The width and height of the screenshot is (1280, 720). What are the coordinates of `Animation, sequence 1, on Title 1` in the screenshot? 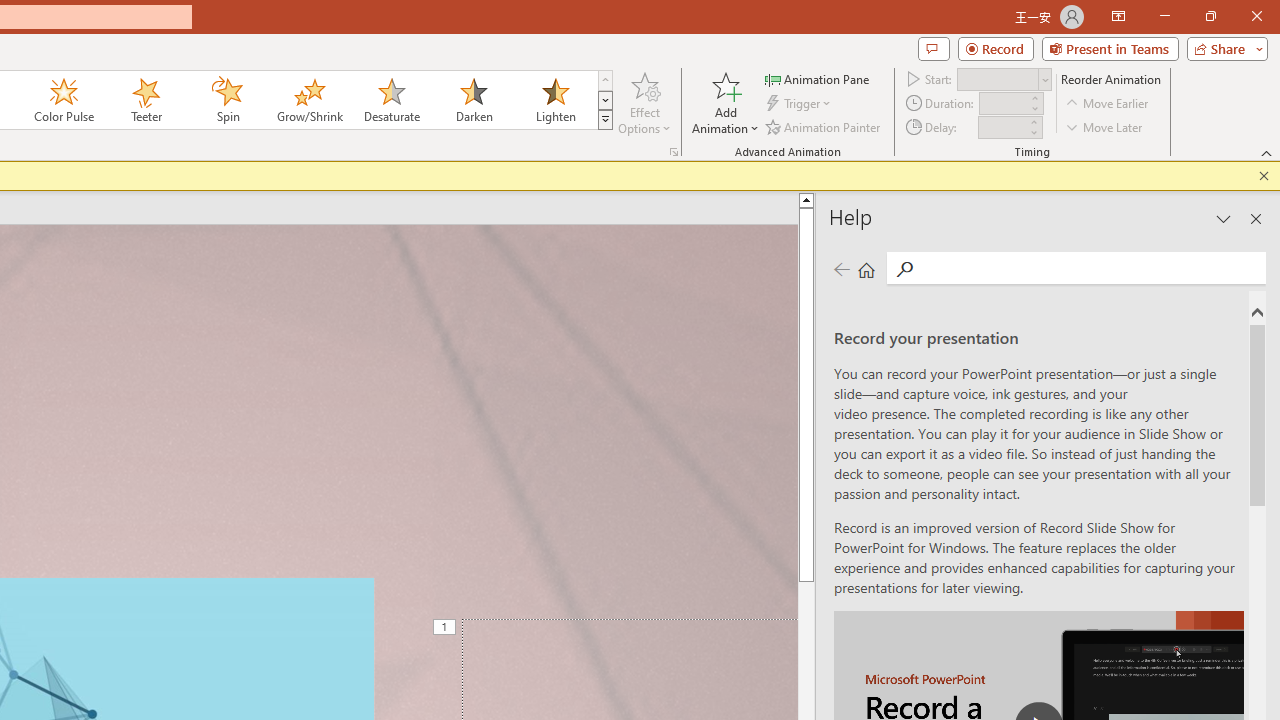 It's located at (446, 628).